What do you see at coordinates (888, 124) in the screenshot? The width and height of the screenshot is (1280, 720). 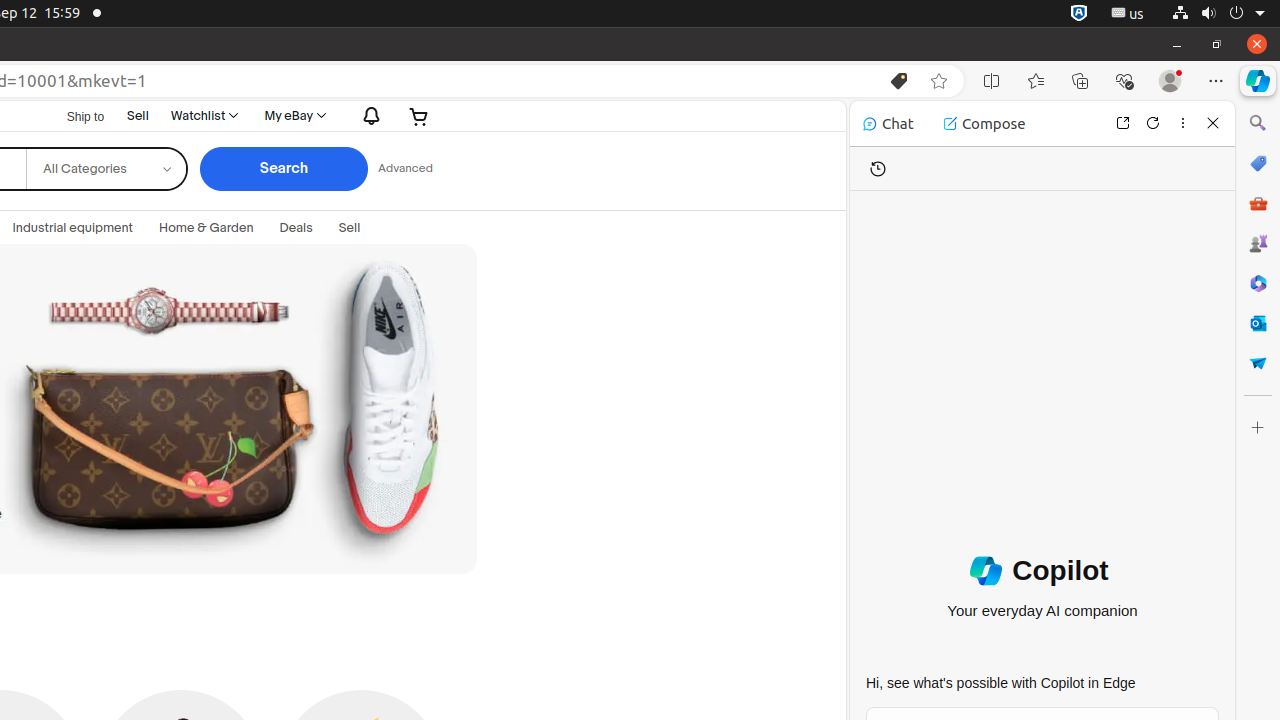 I see `Chat` at bounding box center [888, 124].